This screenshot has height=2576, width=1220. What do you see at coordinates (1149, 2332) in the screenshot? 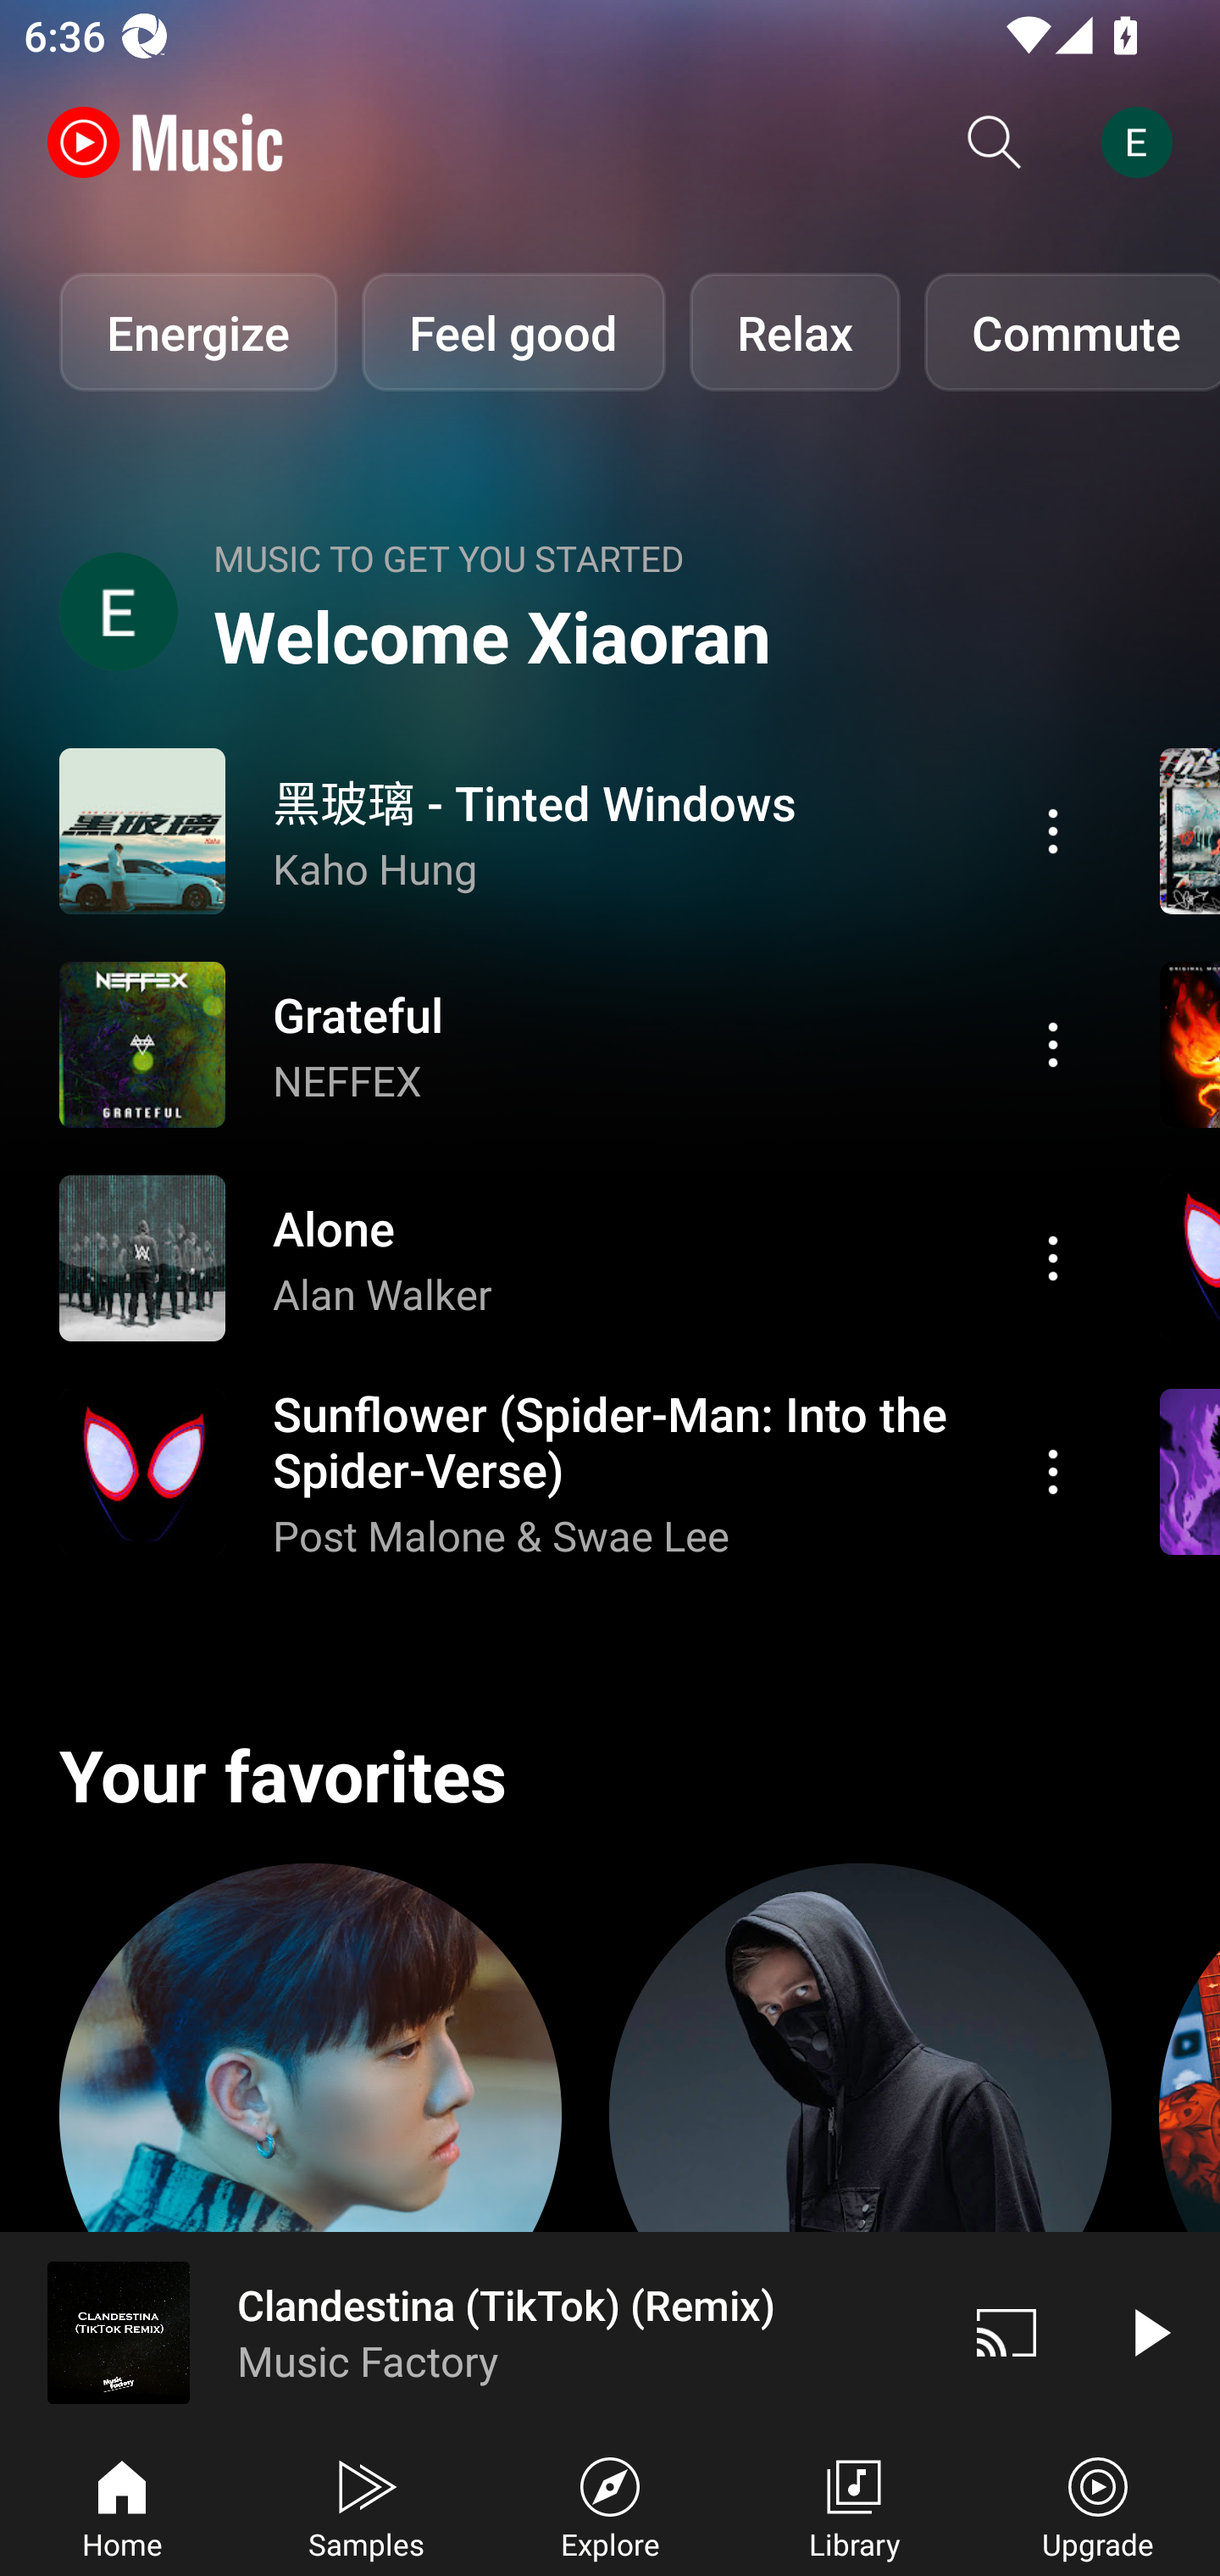
I see `Play video` at bounding box center [1149, 2332].